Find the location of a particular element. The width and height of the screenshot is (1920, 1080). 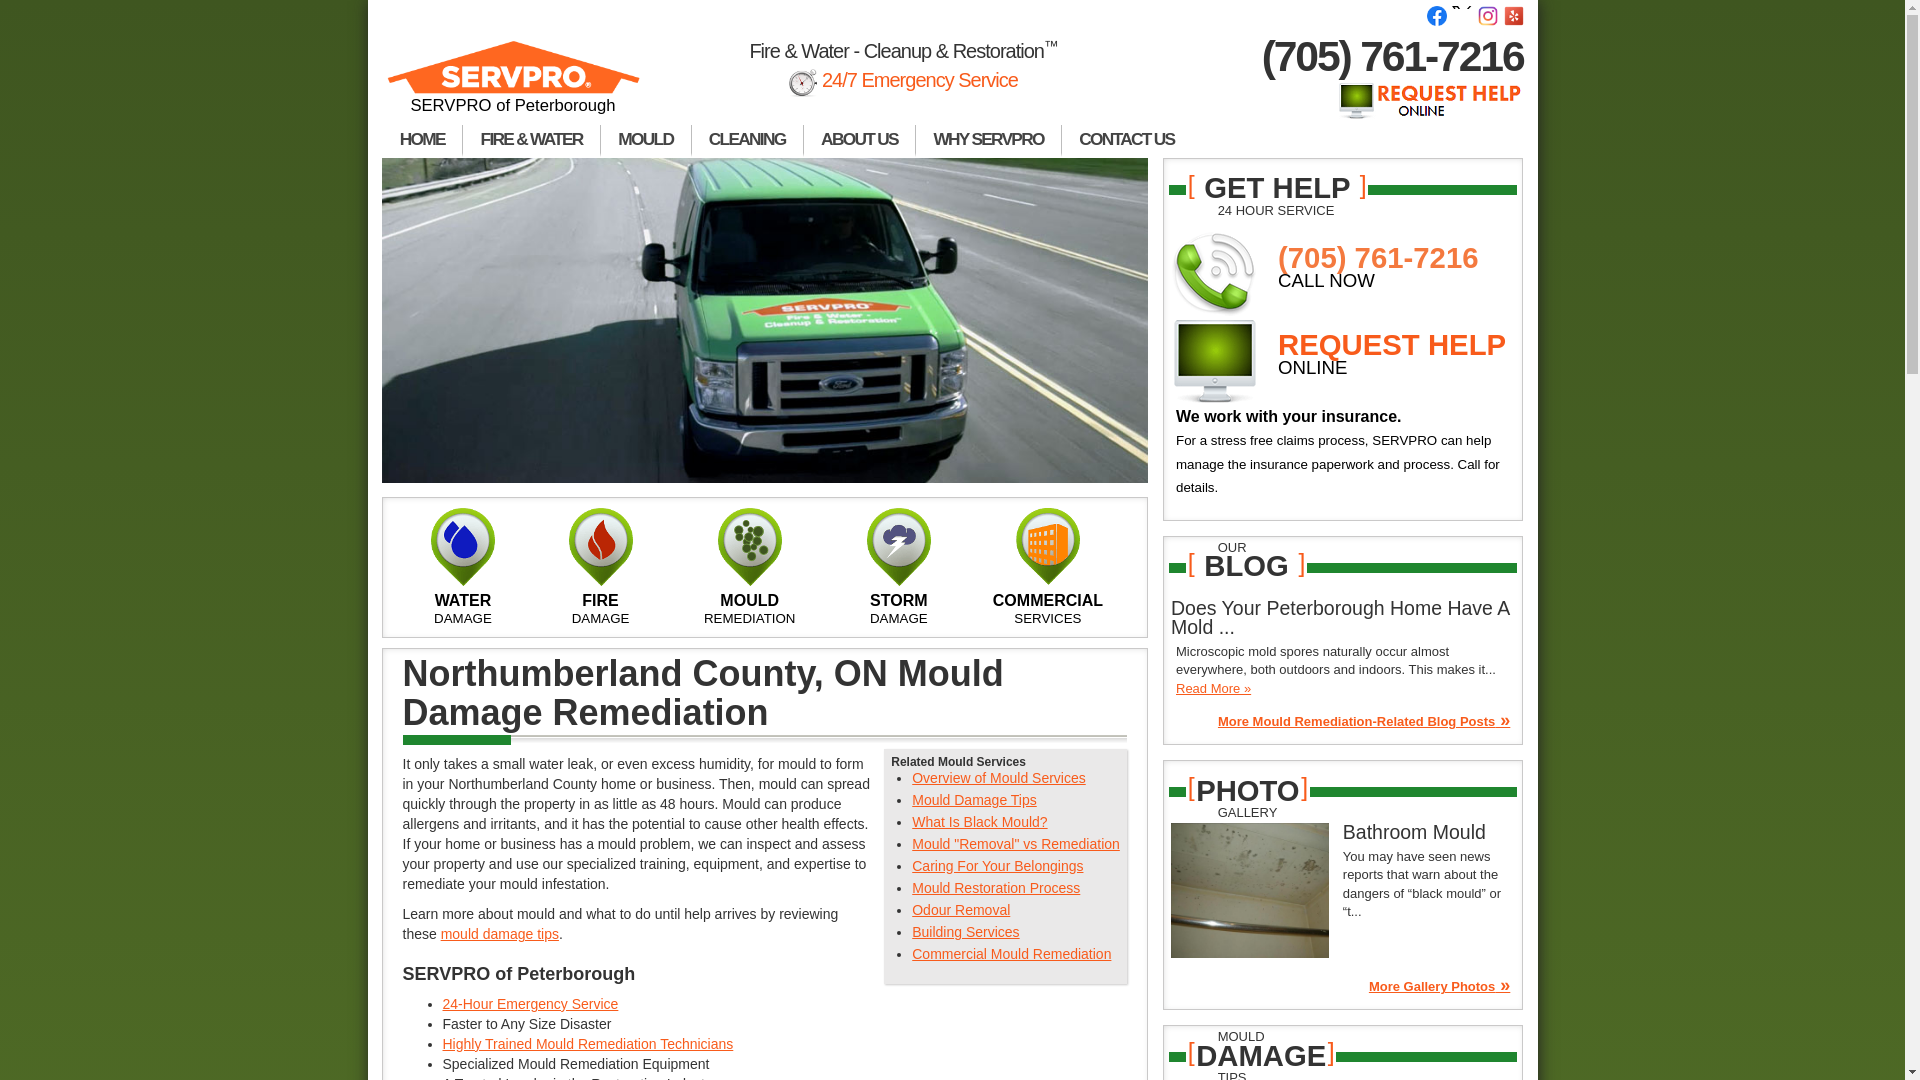

MOULD is located at coordinates (646, 140).